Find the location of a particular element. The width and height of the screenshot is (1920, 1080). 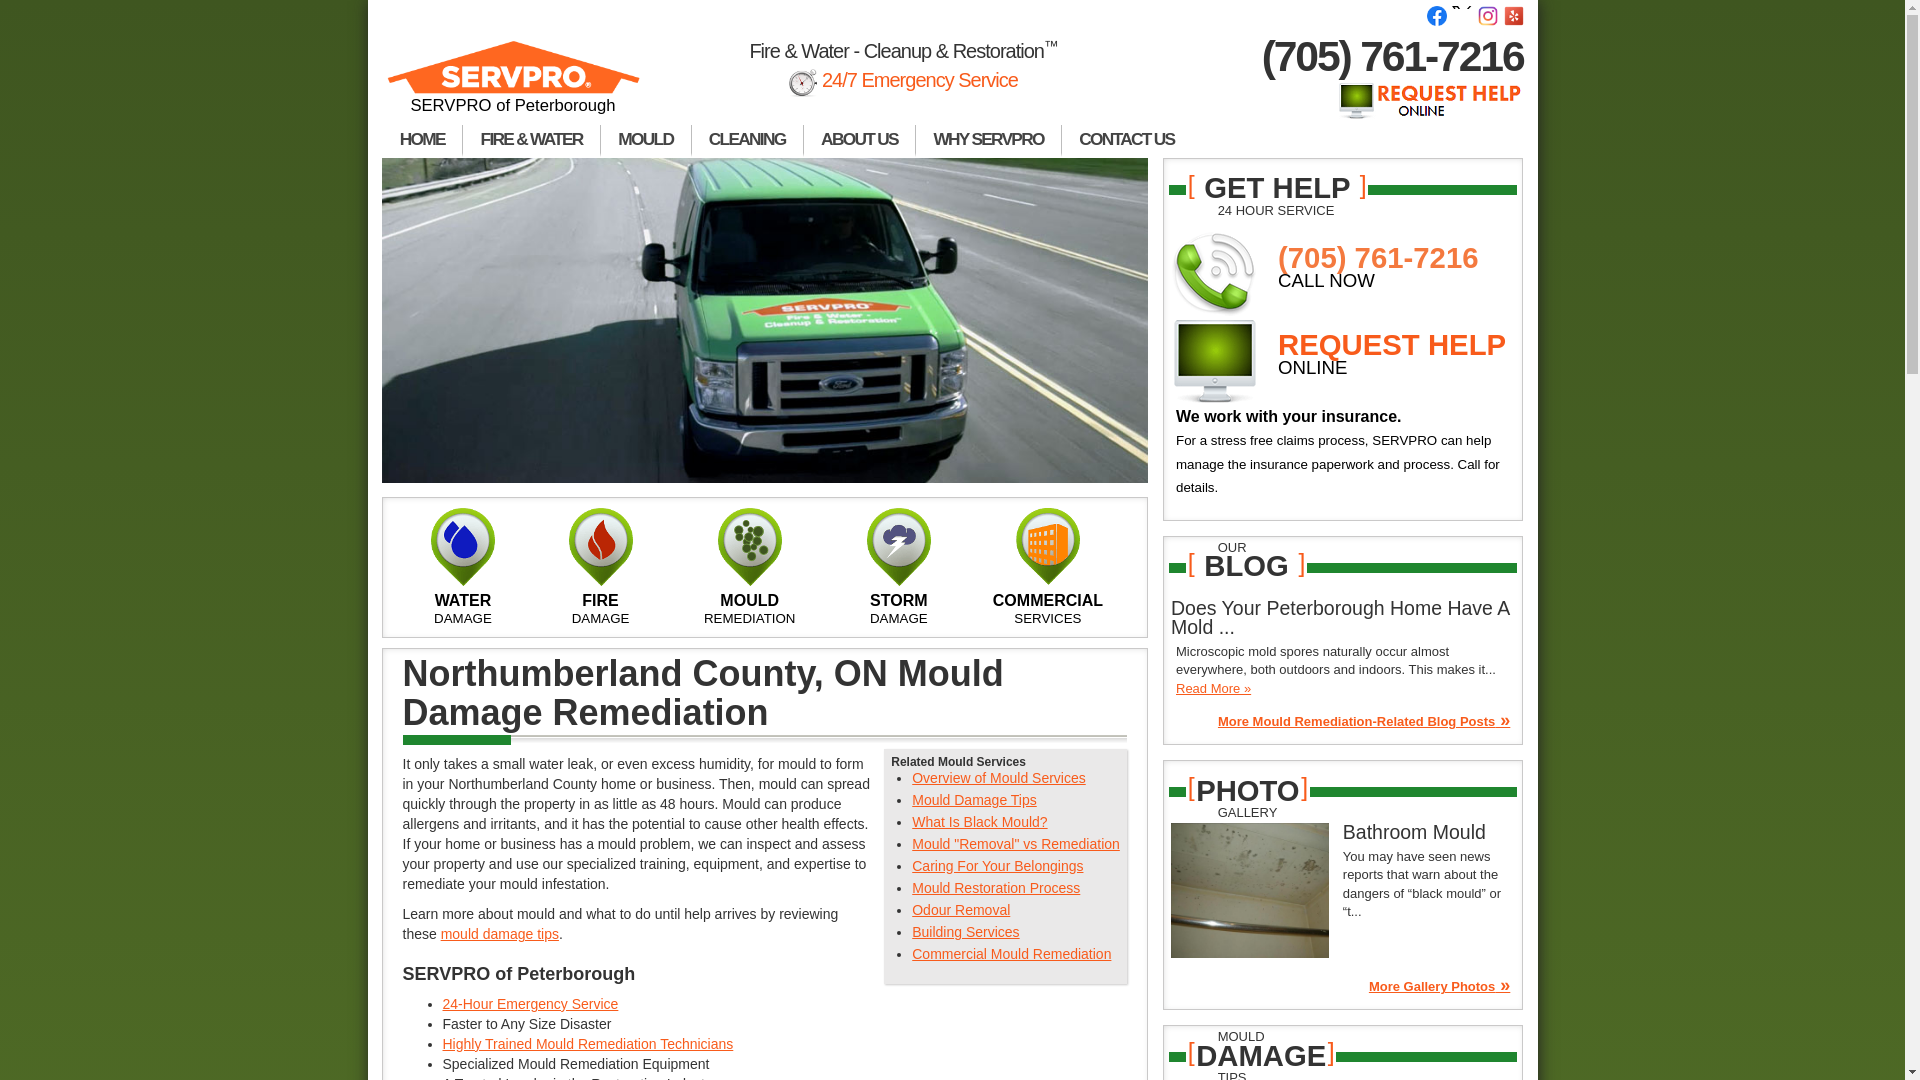

MOULD is located at coordinates (646, 140).